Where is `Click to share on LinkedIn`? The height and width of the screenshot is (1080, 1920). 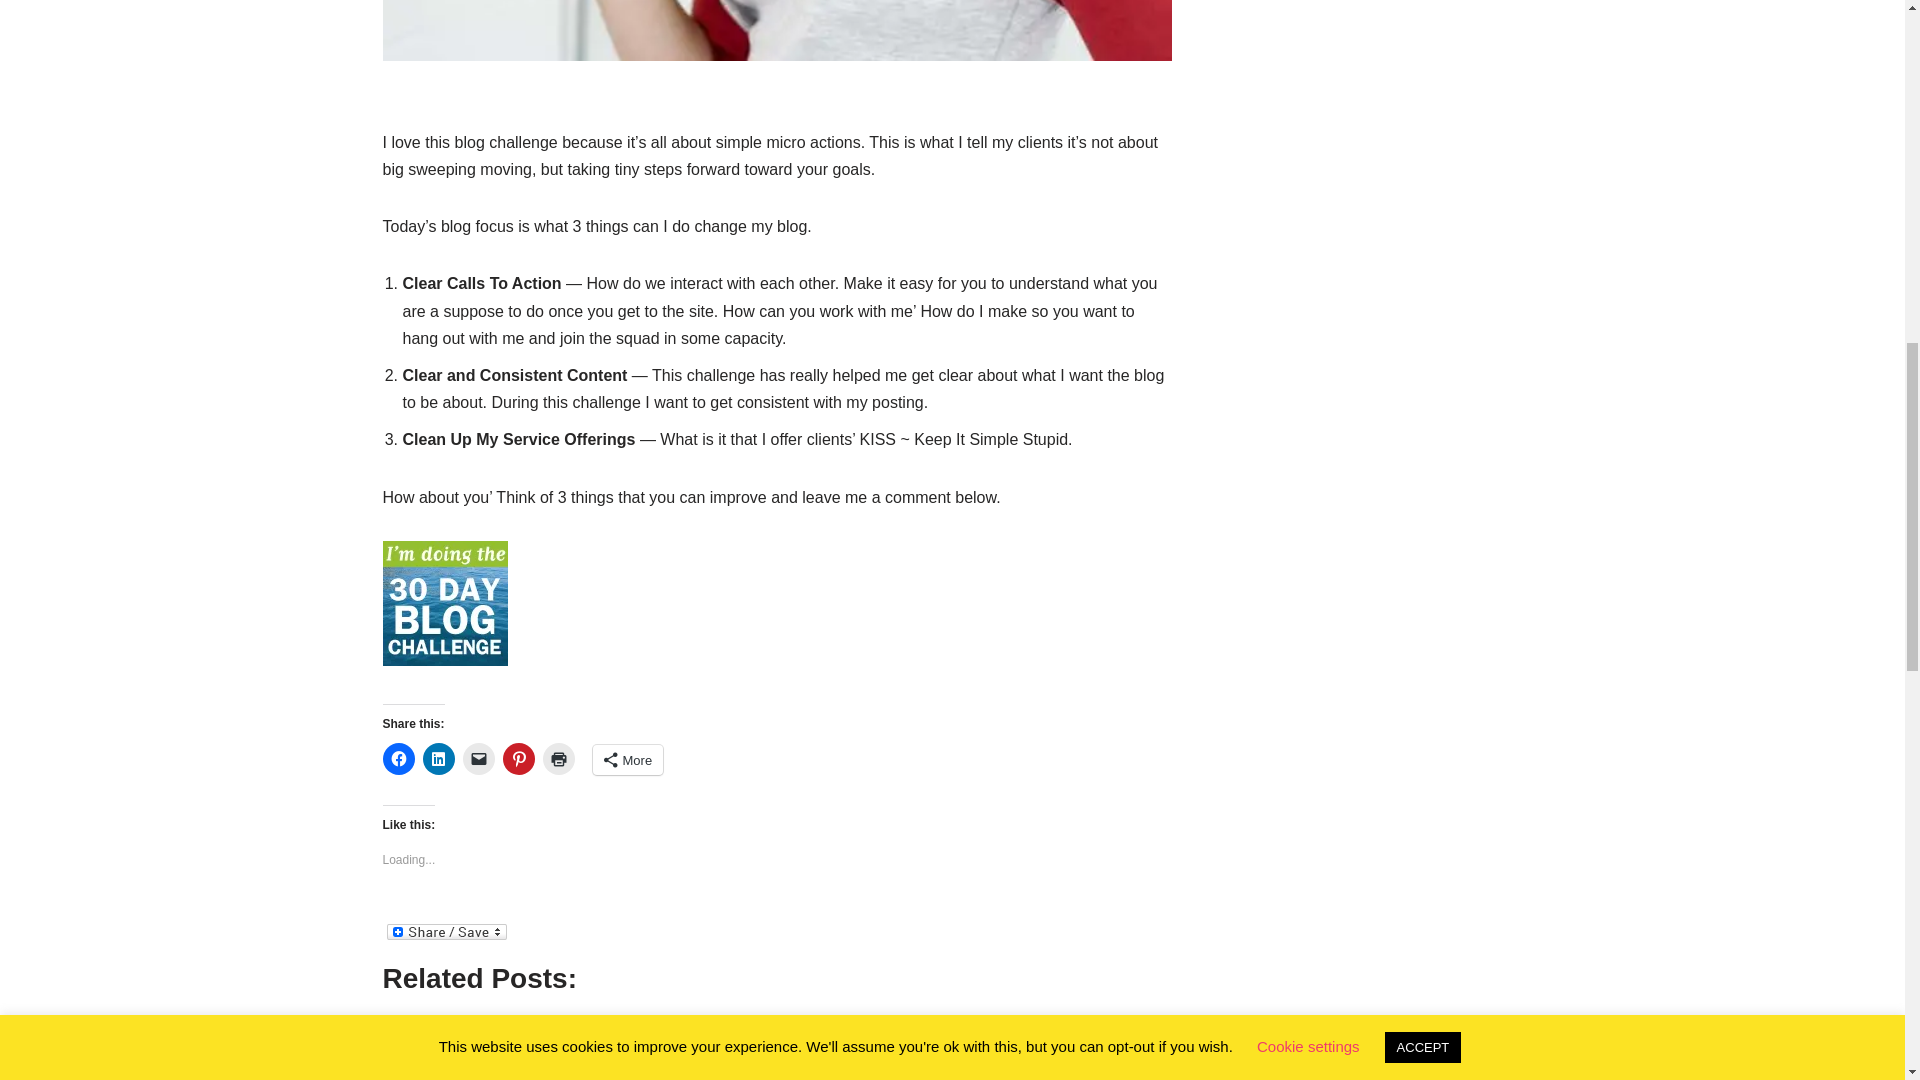
Click to share on LinkedIn is located at coordinates (438, 759).